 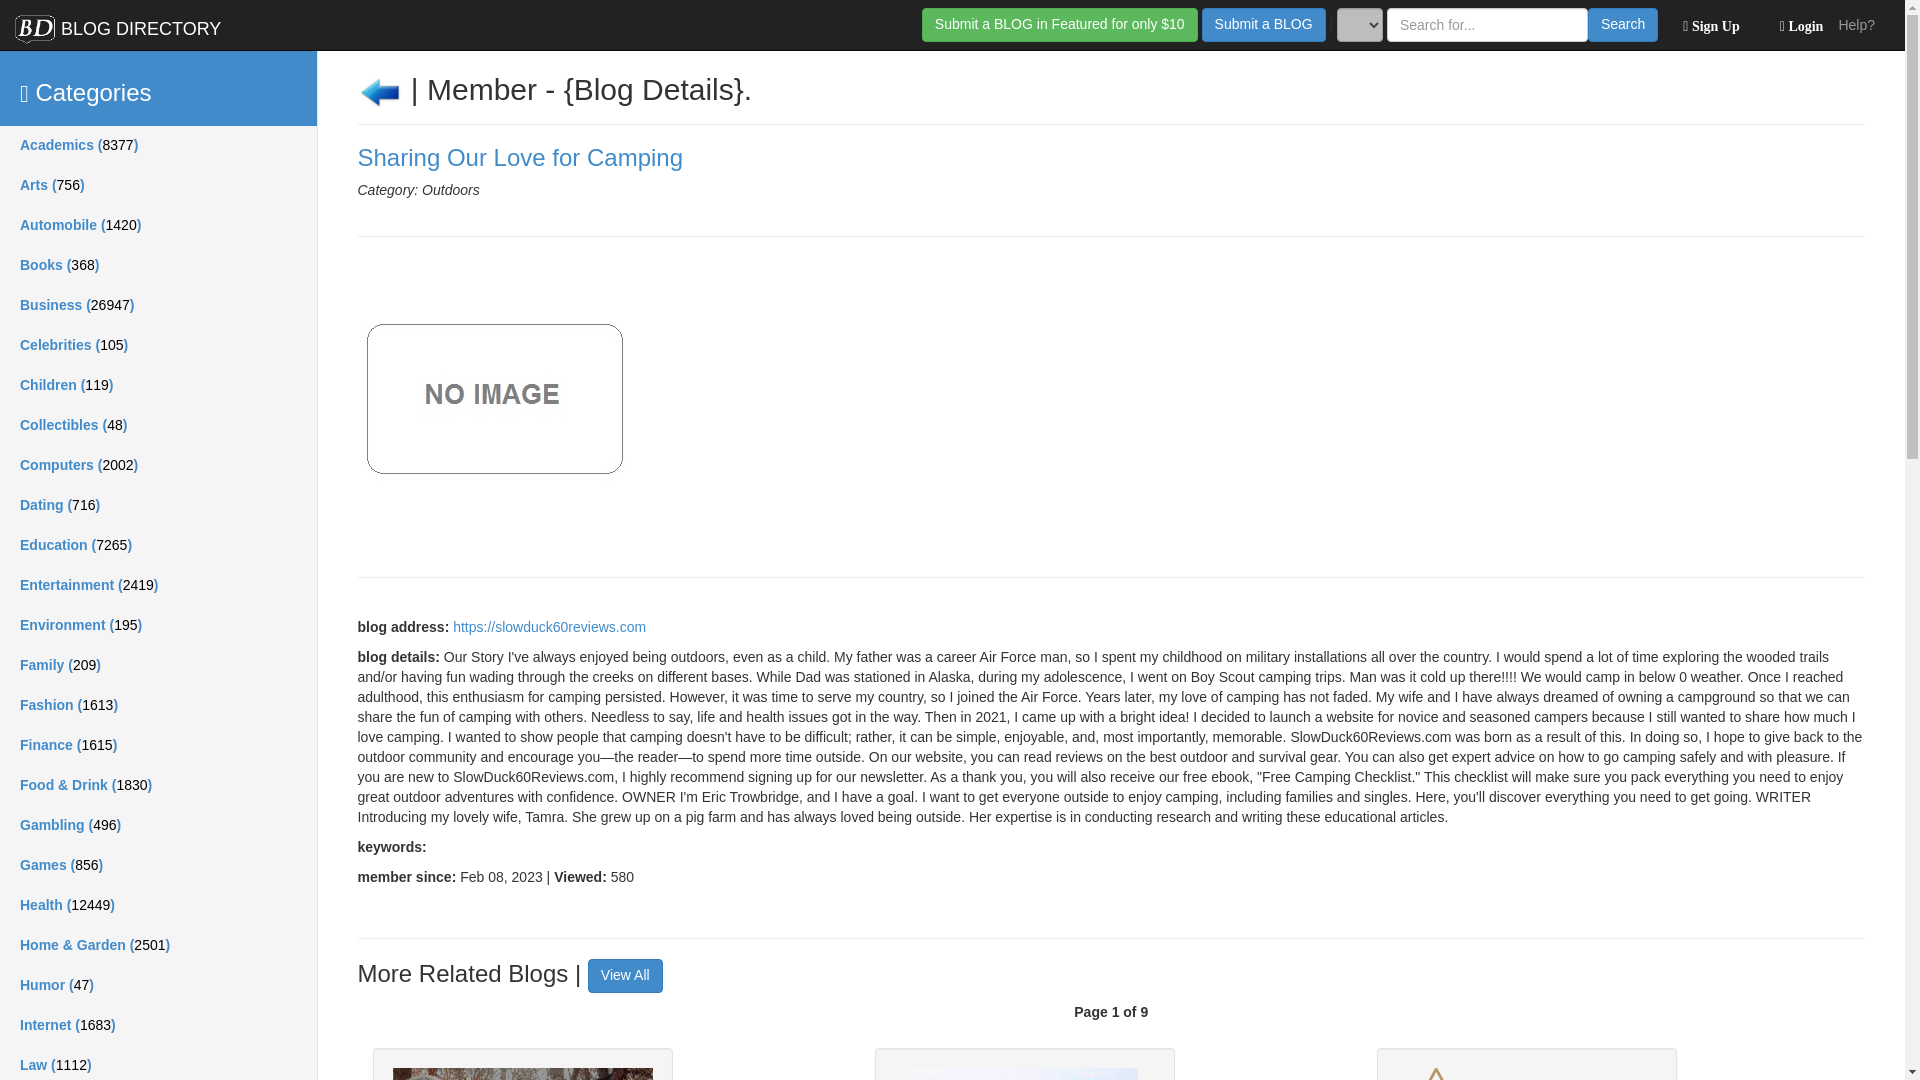 I want to click on Academics, so click(x=158, y=146).